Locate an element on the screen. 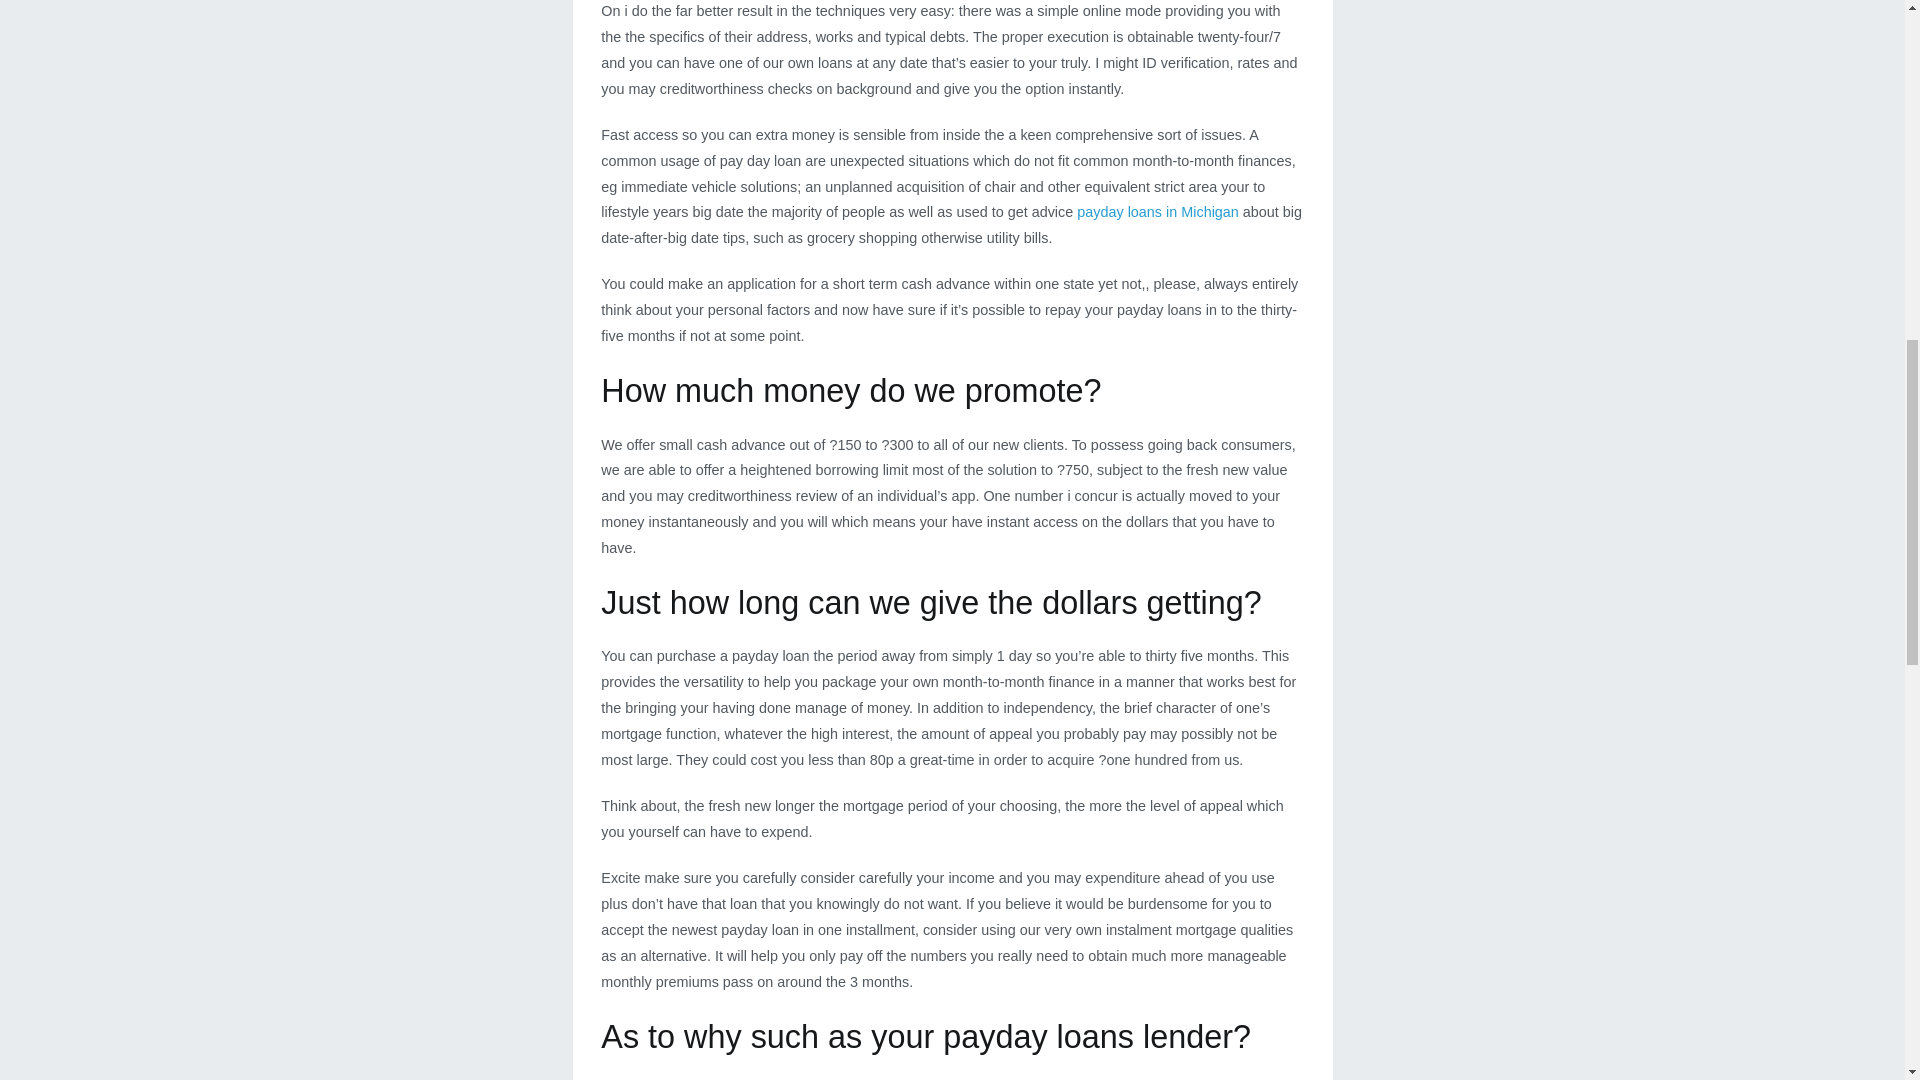  payday loans in Michigan is located at coordinates (1158, 212).